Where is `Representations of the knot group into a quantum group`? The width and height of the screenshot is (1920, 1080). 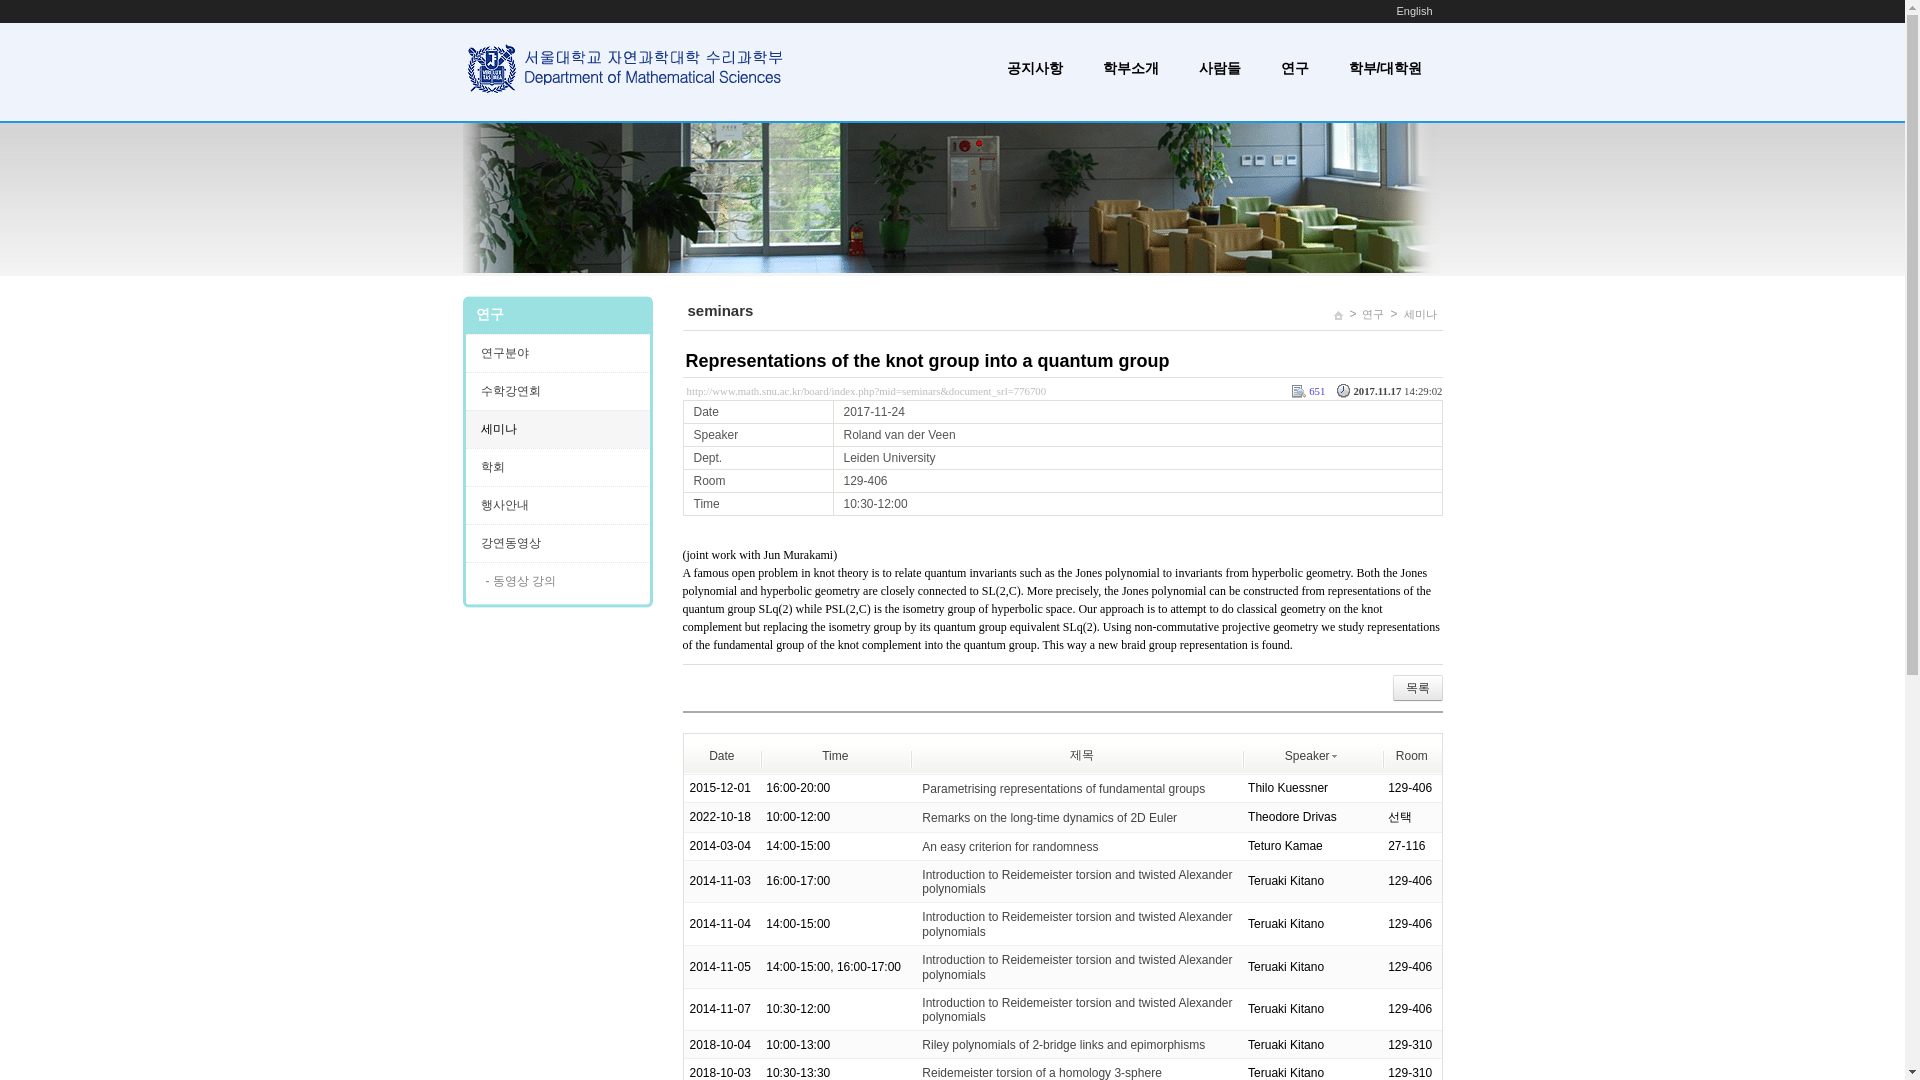
Representations of the knot group into a quantum group is located at coordinates (927, 361).